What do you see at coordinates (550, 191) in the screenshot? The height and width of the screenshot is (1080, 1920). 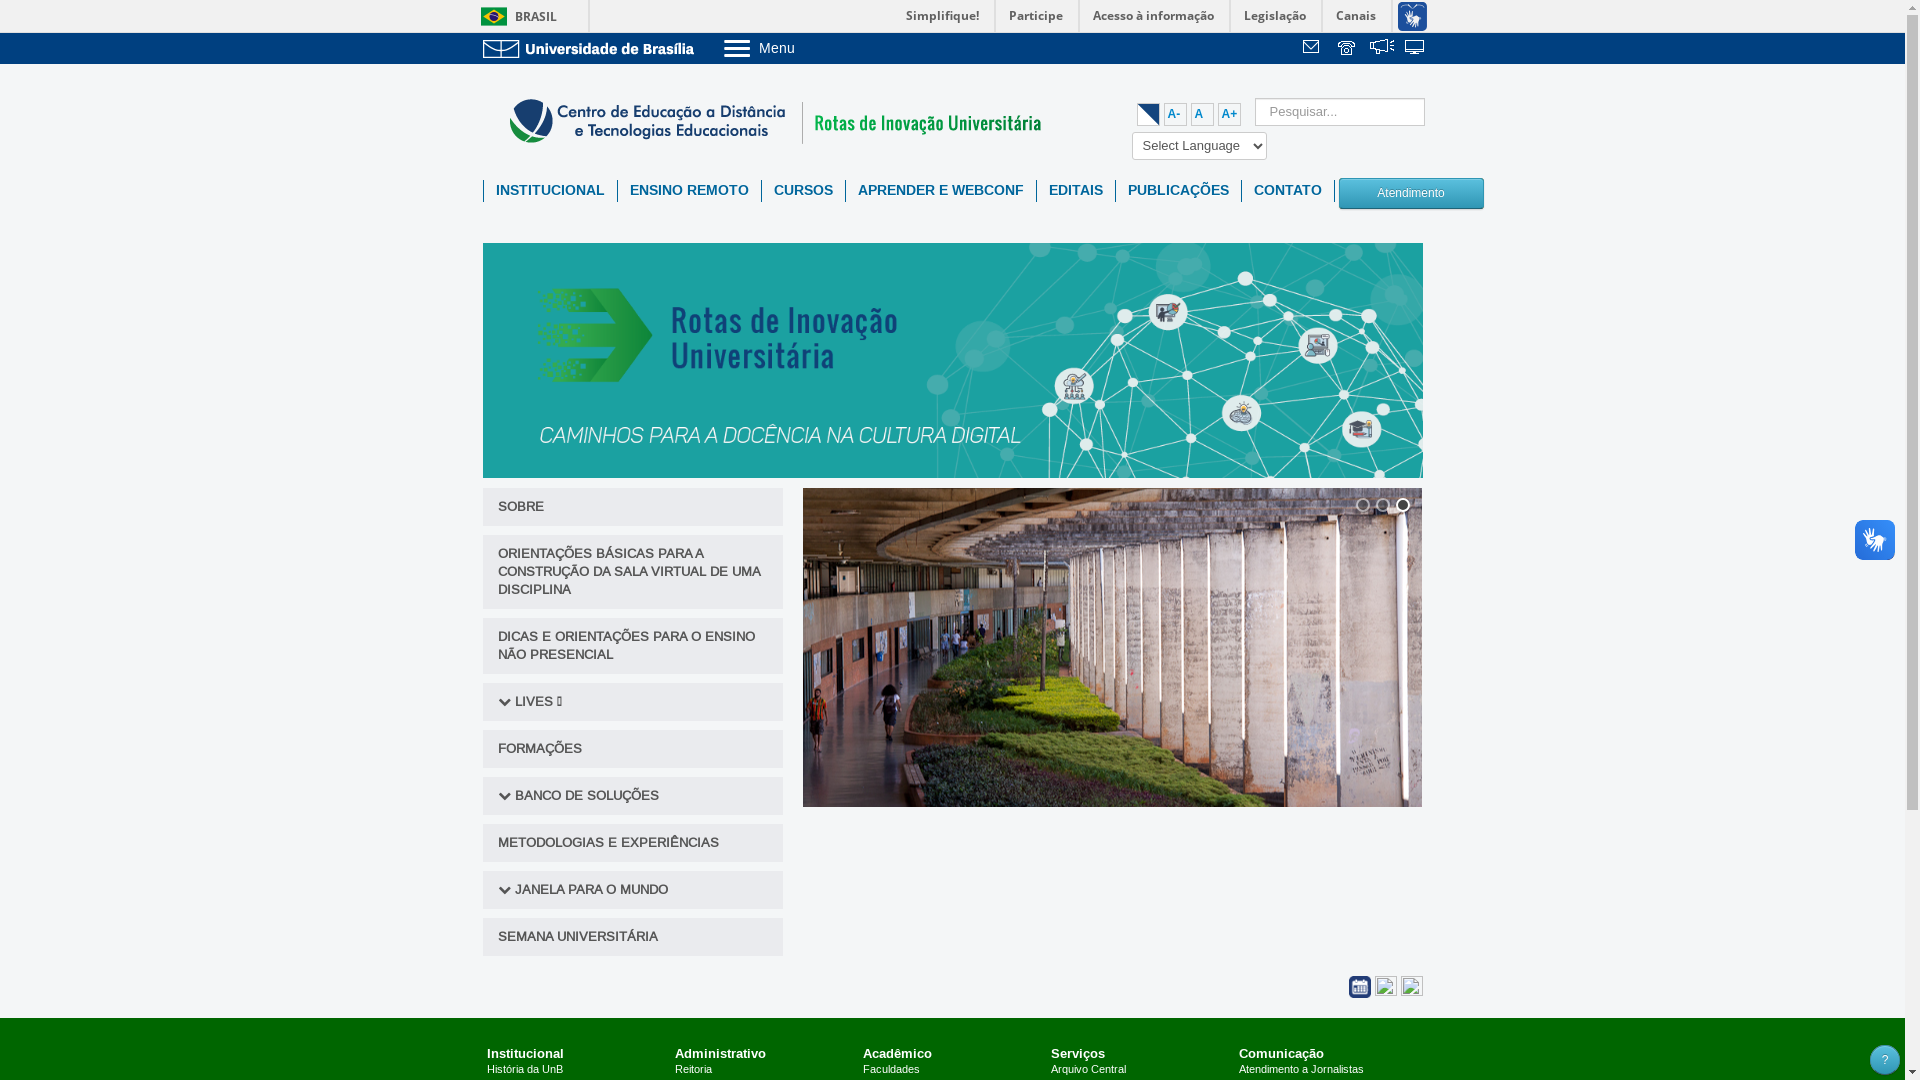 I see `INSTITUCIONAL` at bounding box center [550, 191].